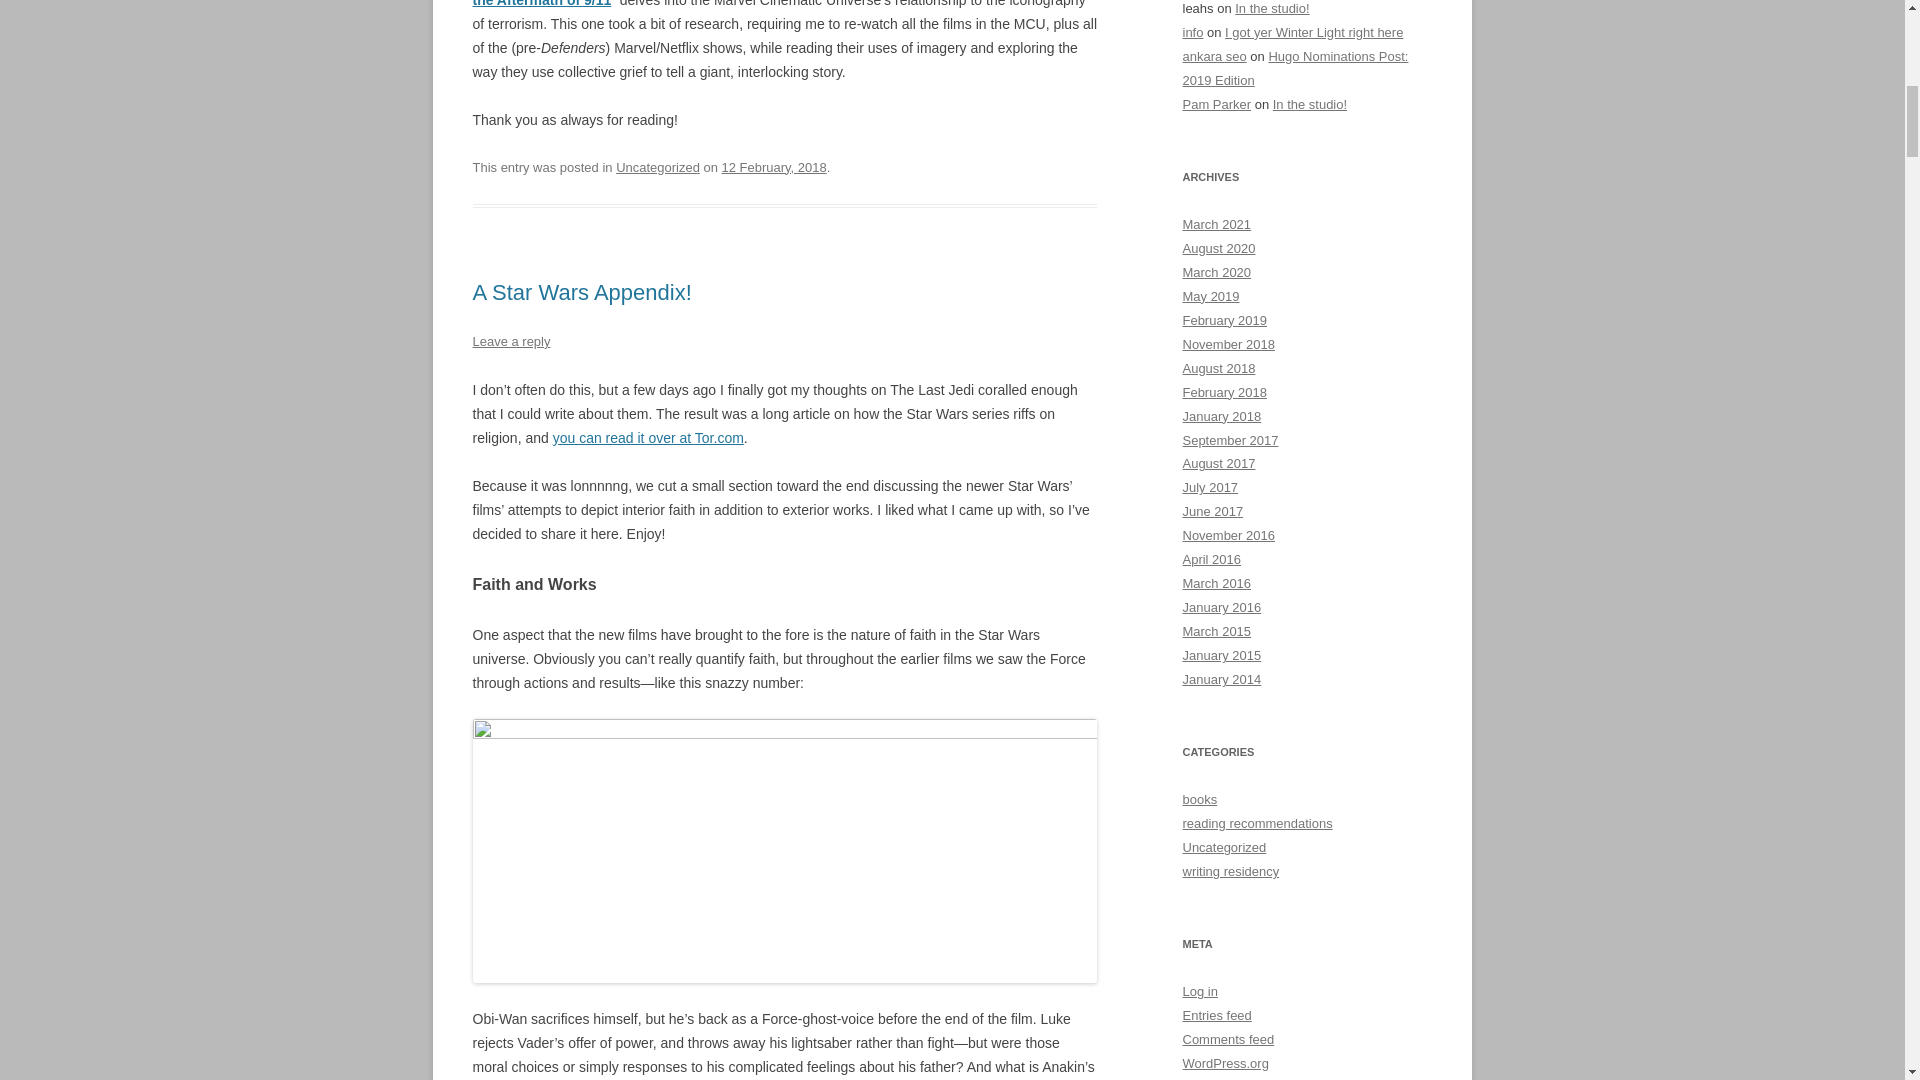 Image resolution: width=1920 pixels, height=1080 pixels. Describe the element at coordinates (510, 340) in the screenshot. I see `Leave a reply` at that location.